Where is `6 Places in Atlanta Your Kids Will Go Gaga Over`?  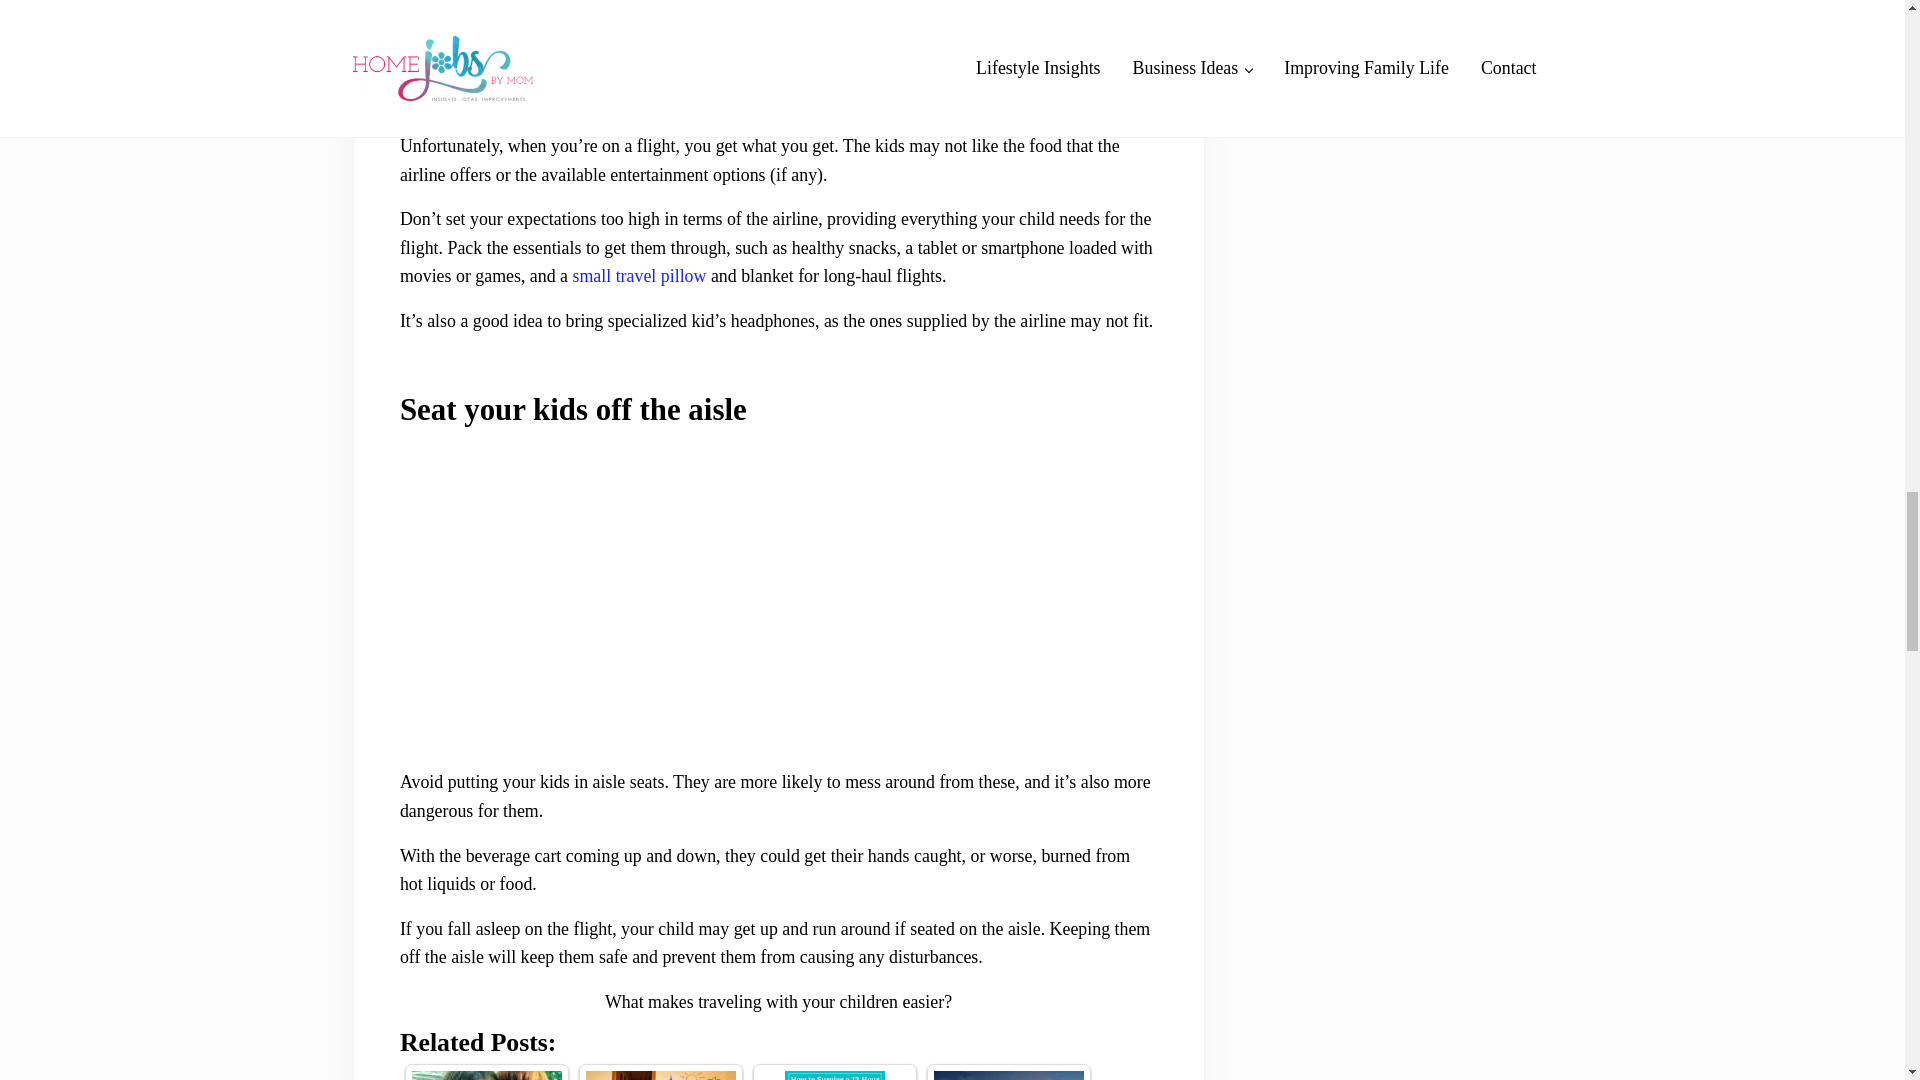
6 Places in Atlanta Your Kids Will Go Gaga Over is located at coordinates (1008, 1076).